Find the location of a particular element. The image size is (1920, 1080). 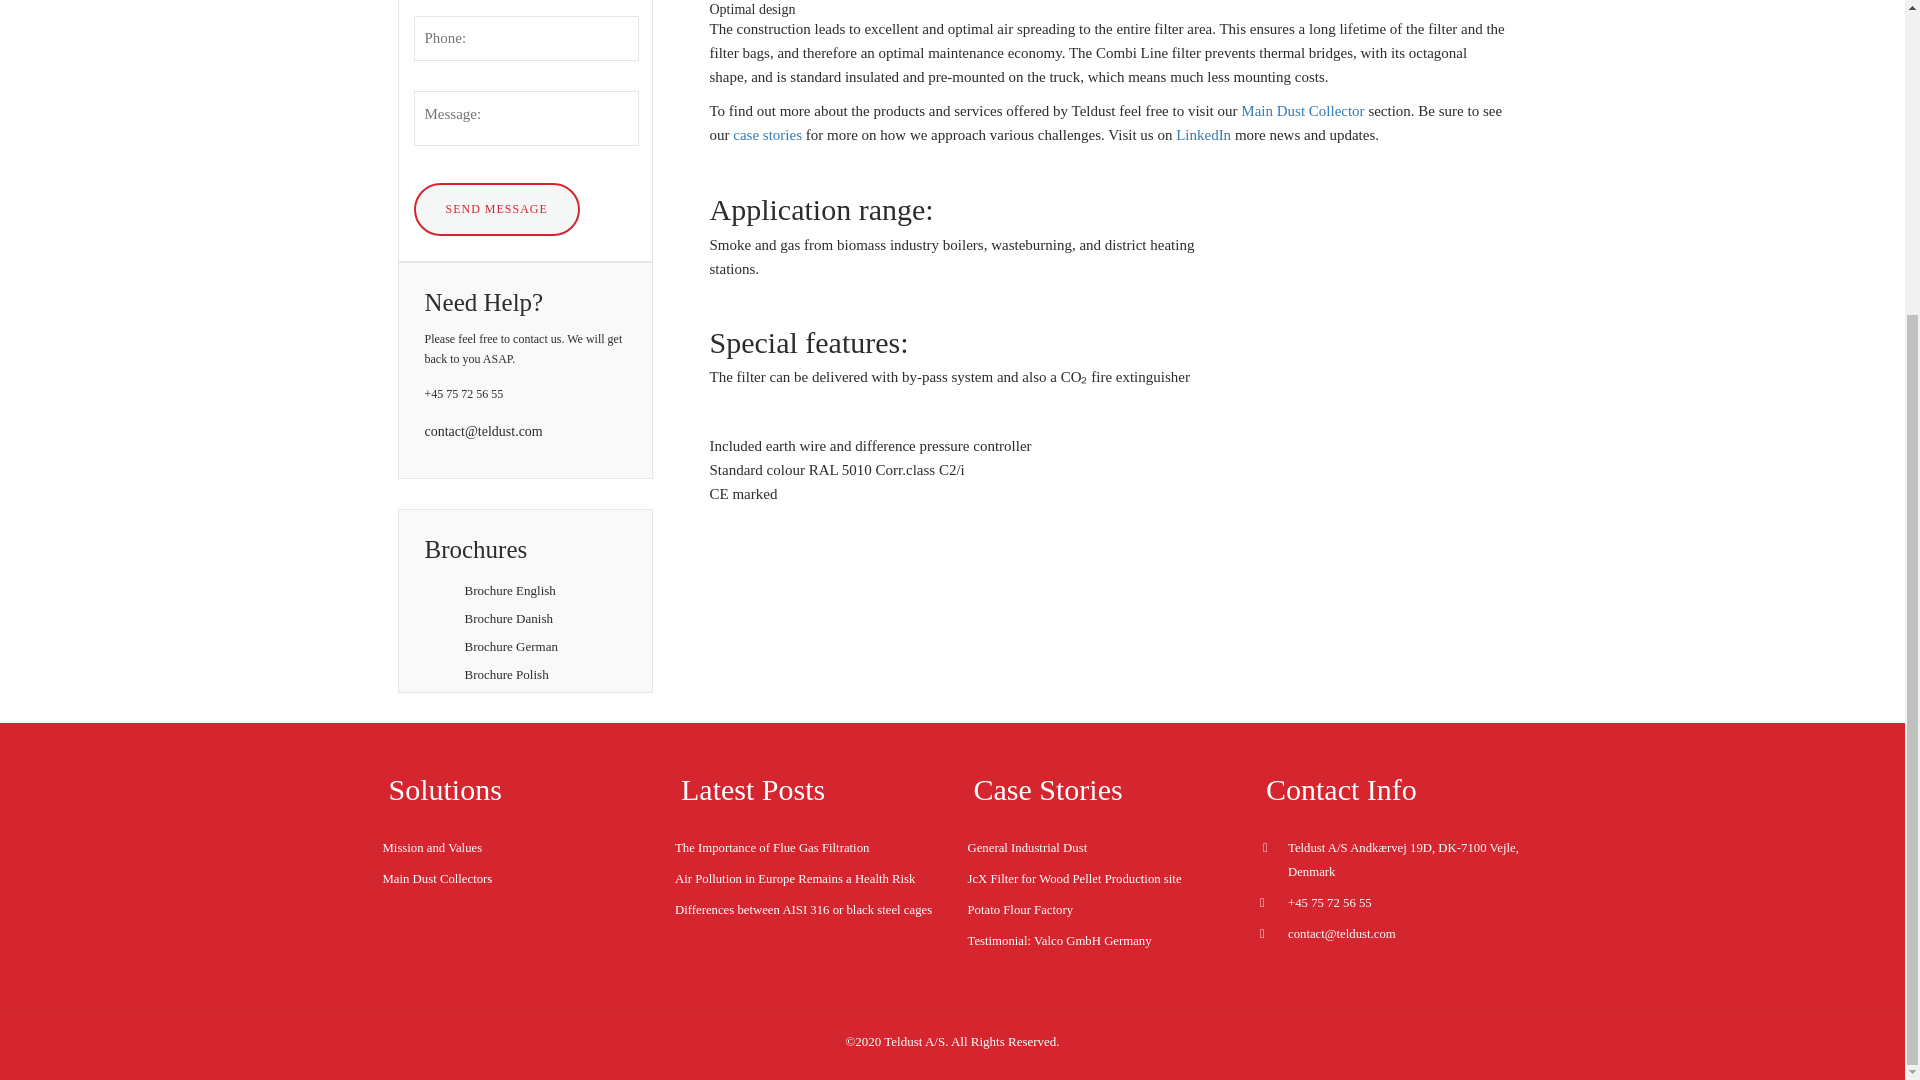

Testimonial: Valco GmbH Germany is located at coordinates (1060, 941).